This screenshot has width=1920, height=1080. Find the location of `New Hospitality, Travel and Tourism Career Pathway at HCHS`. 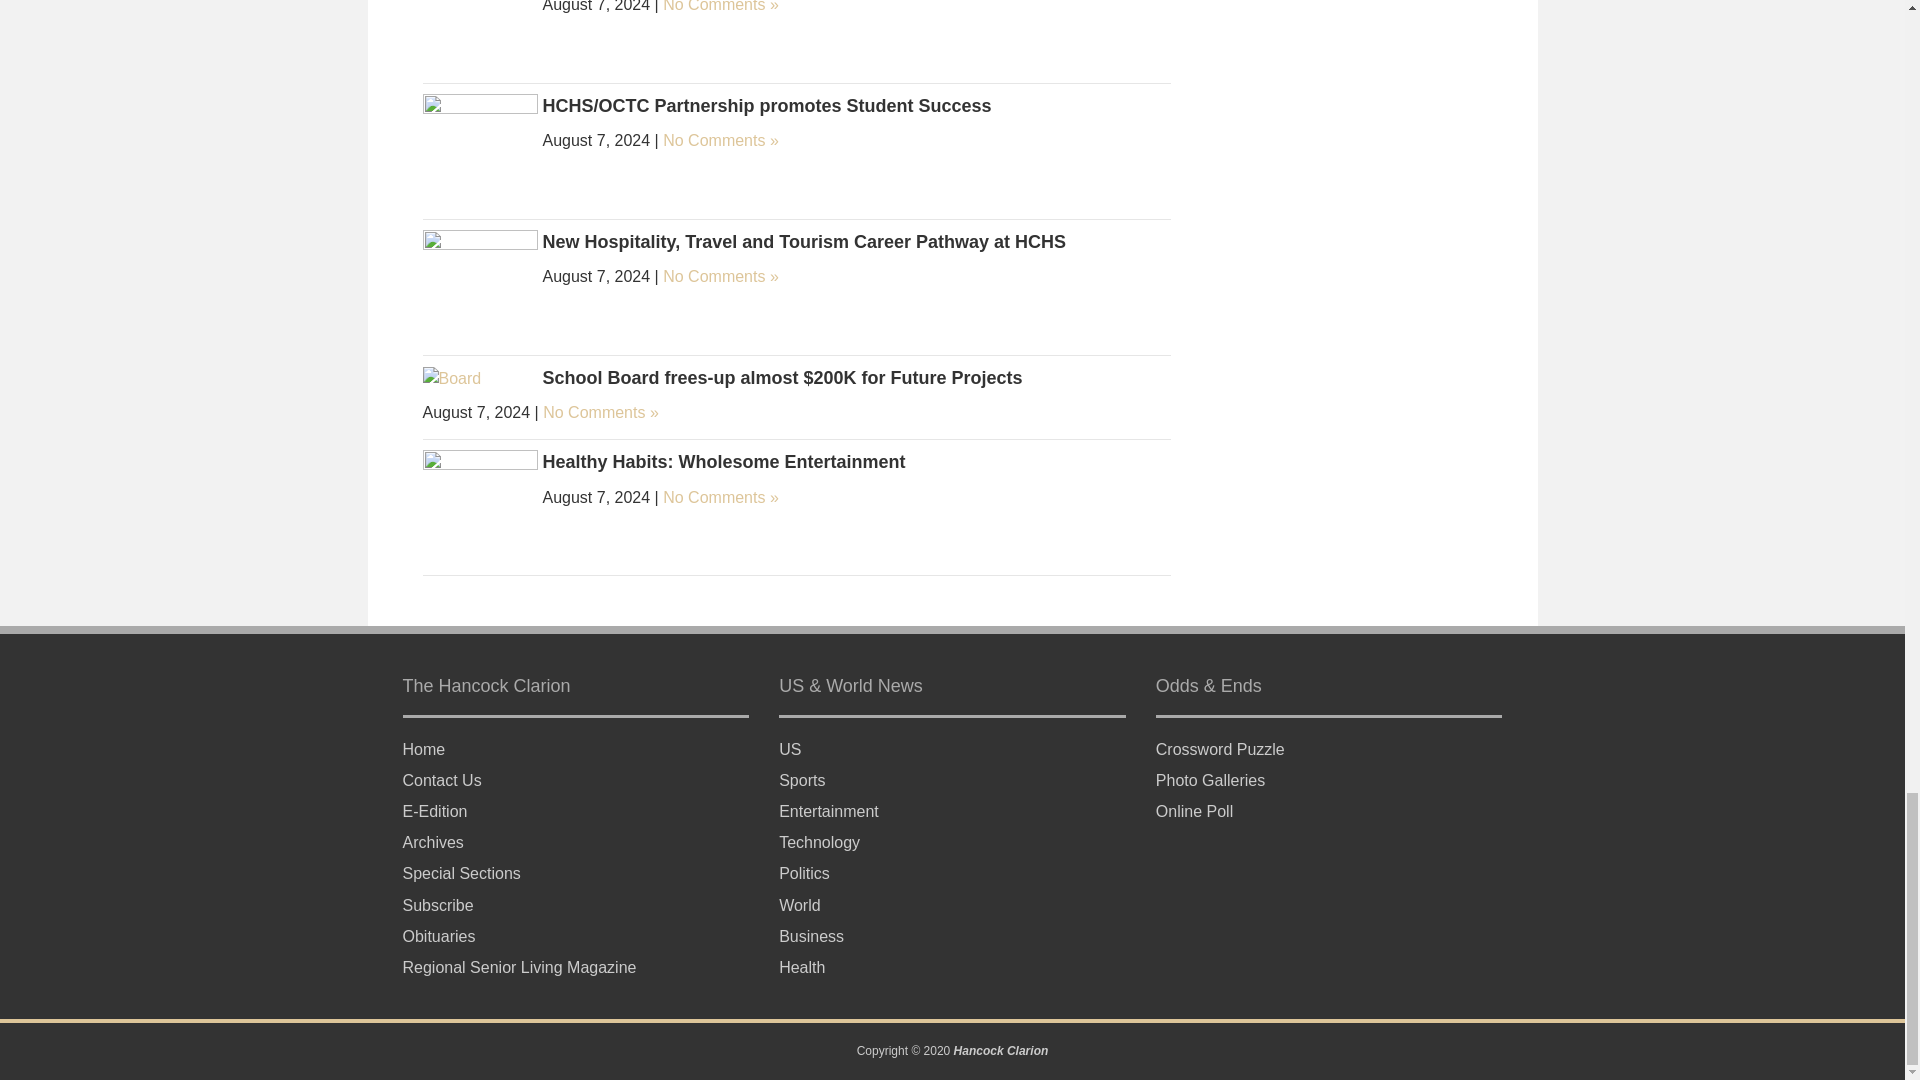

New Hospitality, Travel and Tourism Career Pathway at HCHS is located at coordinates (803, 242).